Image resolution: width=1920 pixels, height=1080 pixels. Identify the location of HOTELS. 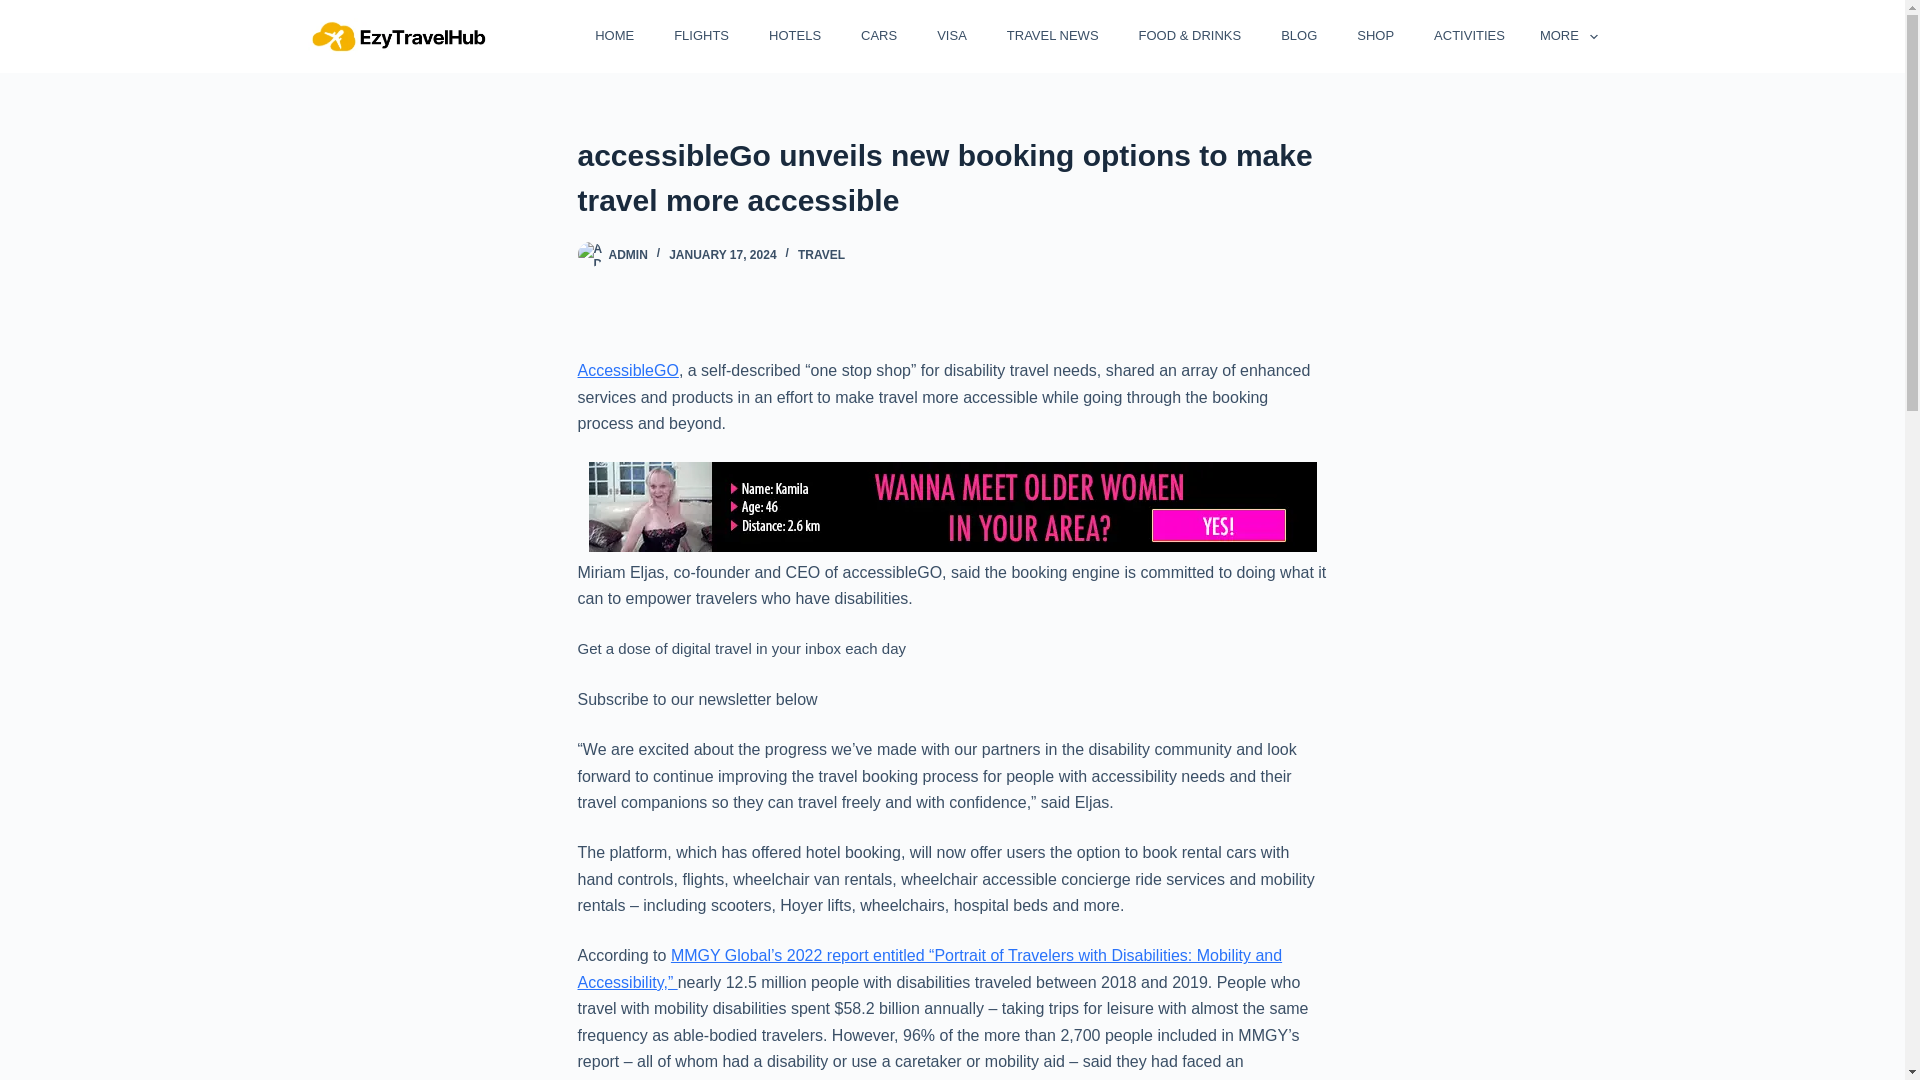
(792, 36).